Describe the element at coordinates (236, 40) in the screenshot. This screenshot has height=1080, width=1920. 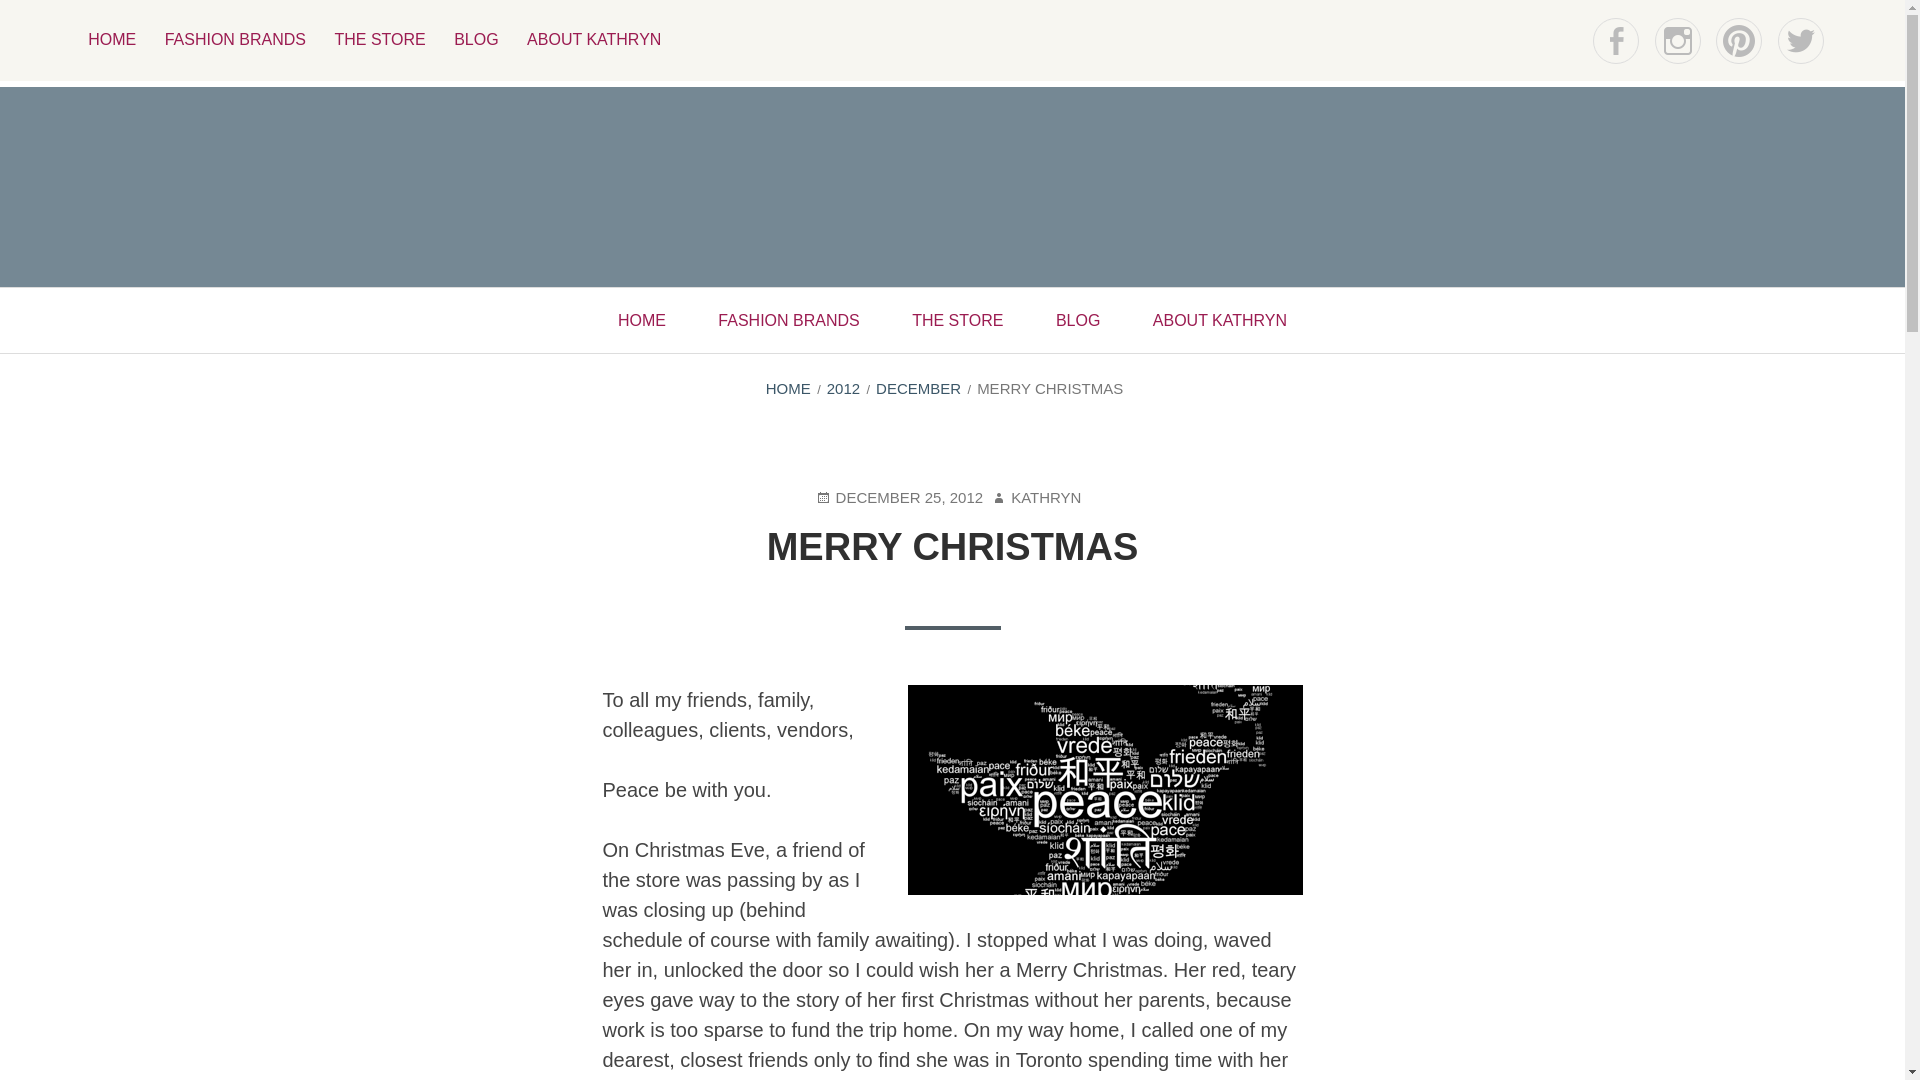
I see `FASHION BRANDS` at that location.